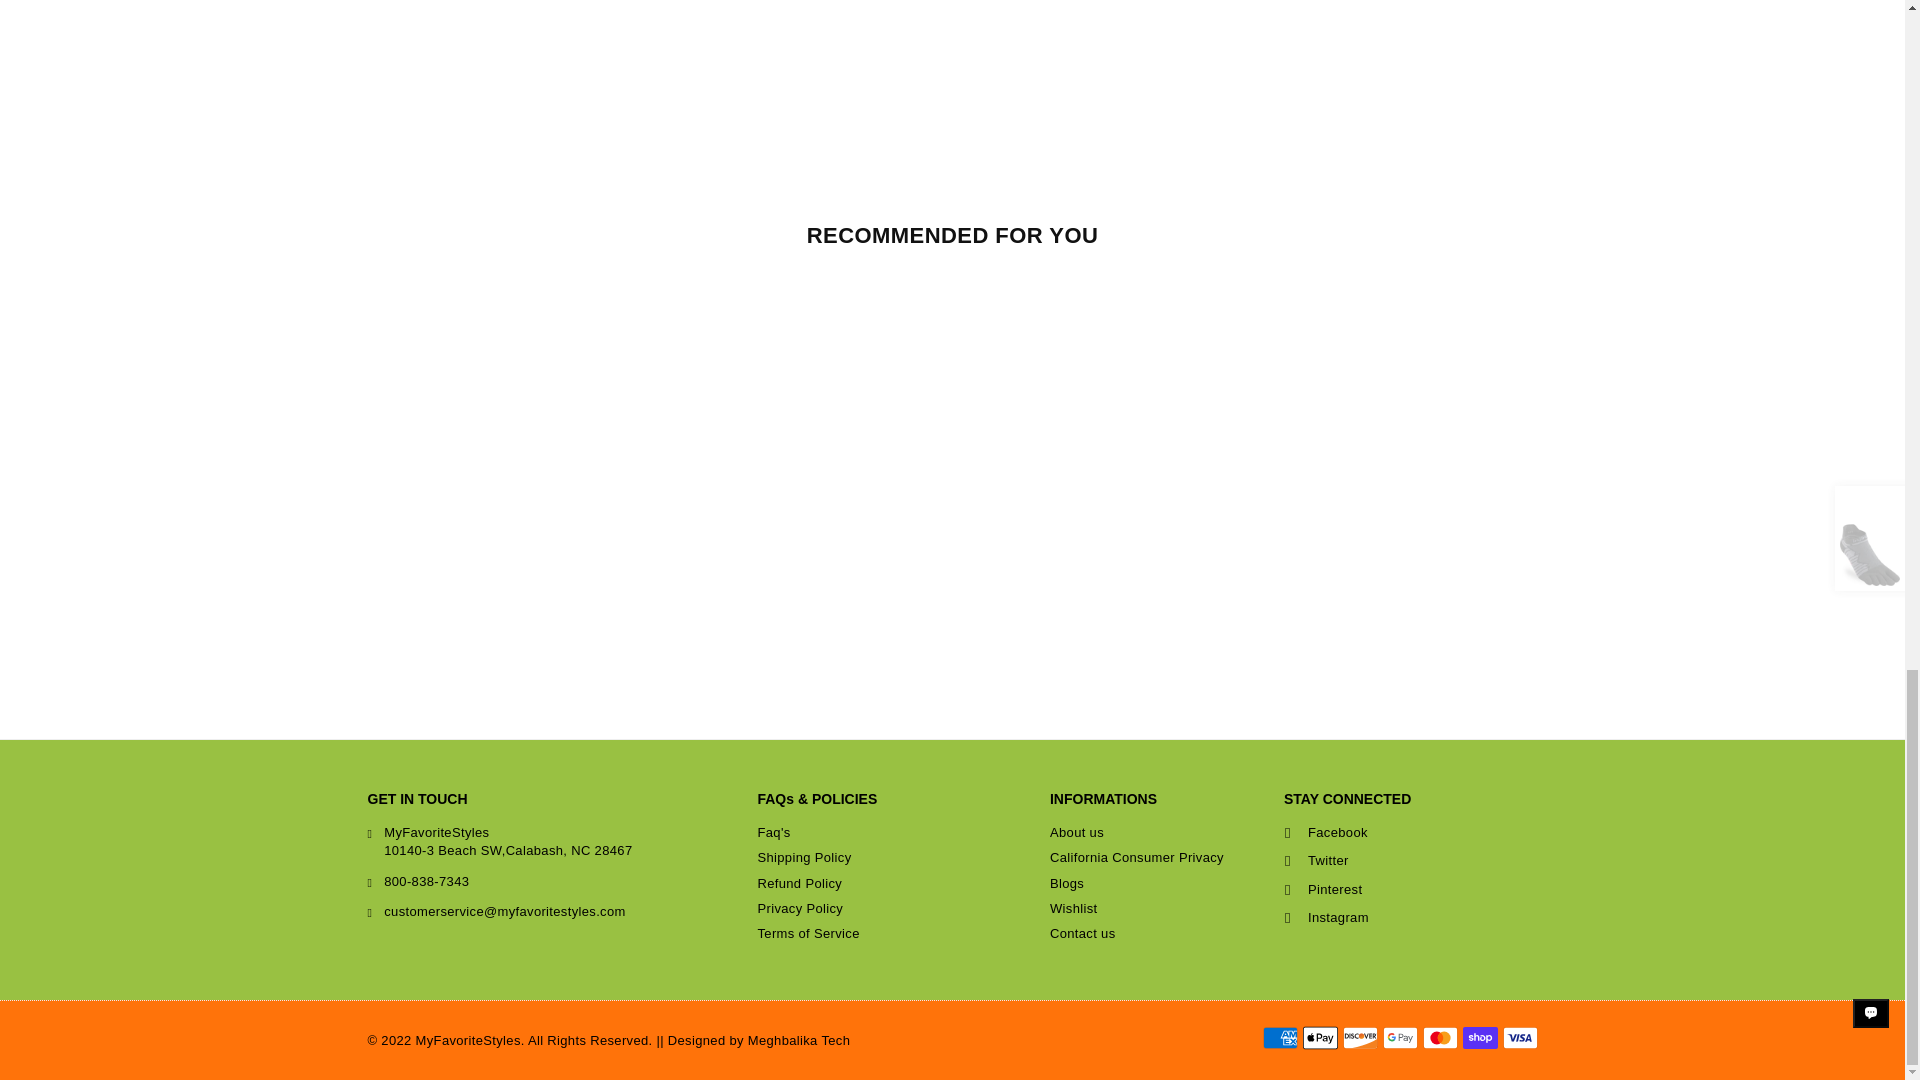  Describe the element at coordinates (1519, 1038) in the screenshot. I see `Visa` at that location.